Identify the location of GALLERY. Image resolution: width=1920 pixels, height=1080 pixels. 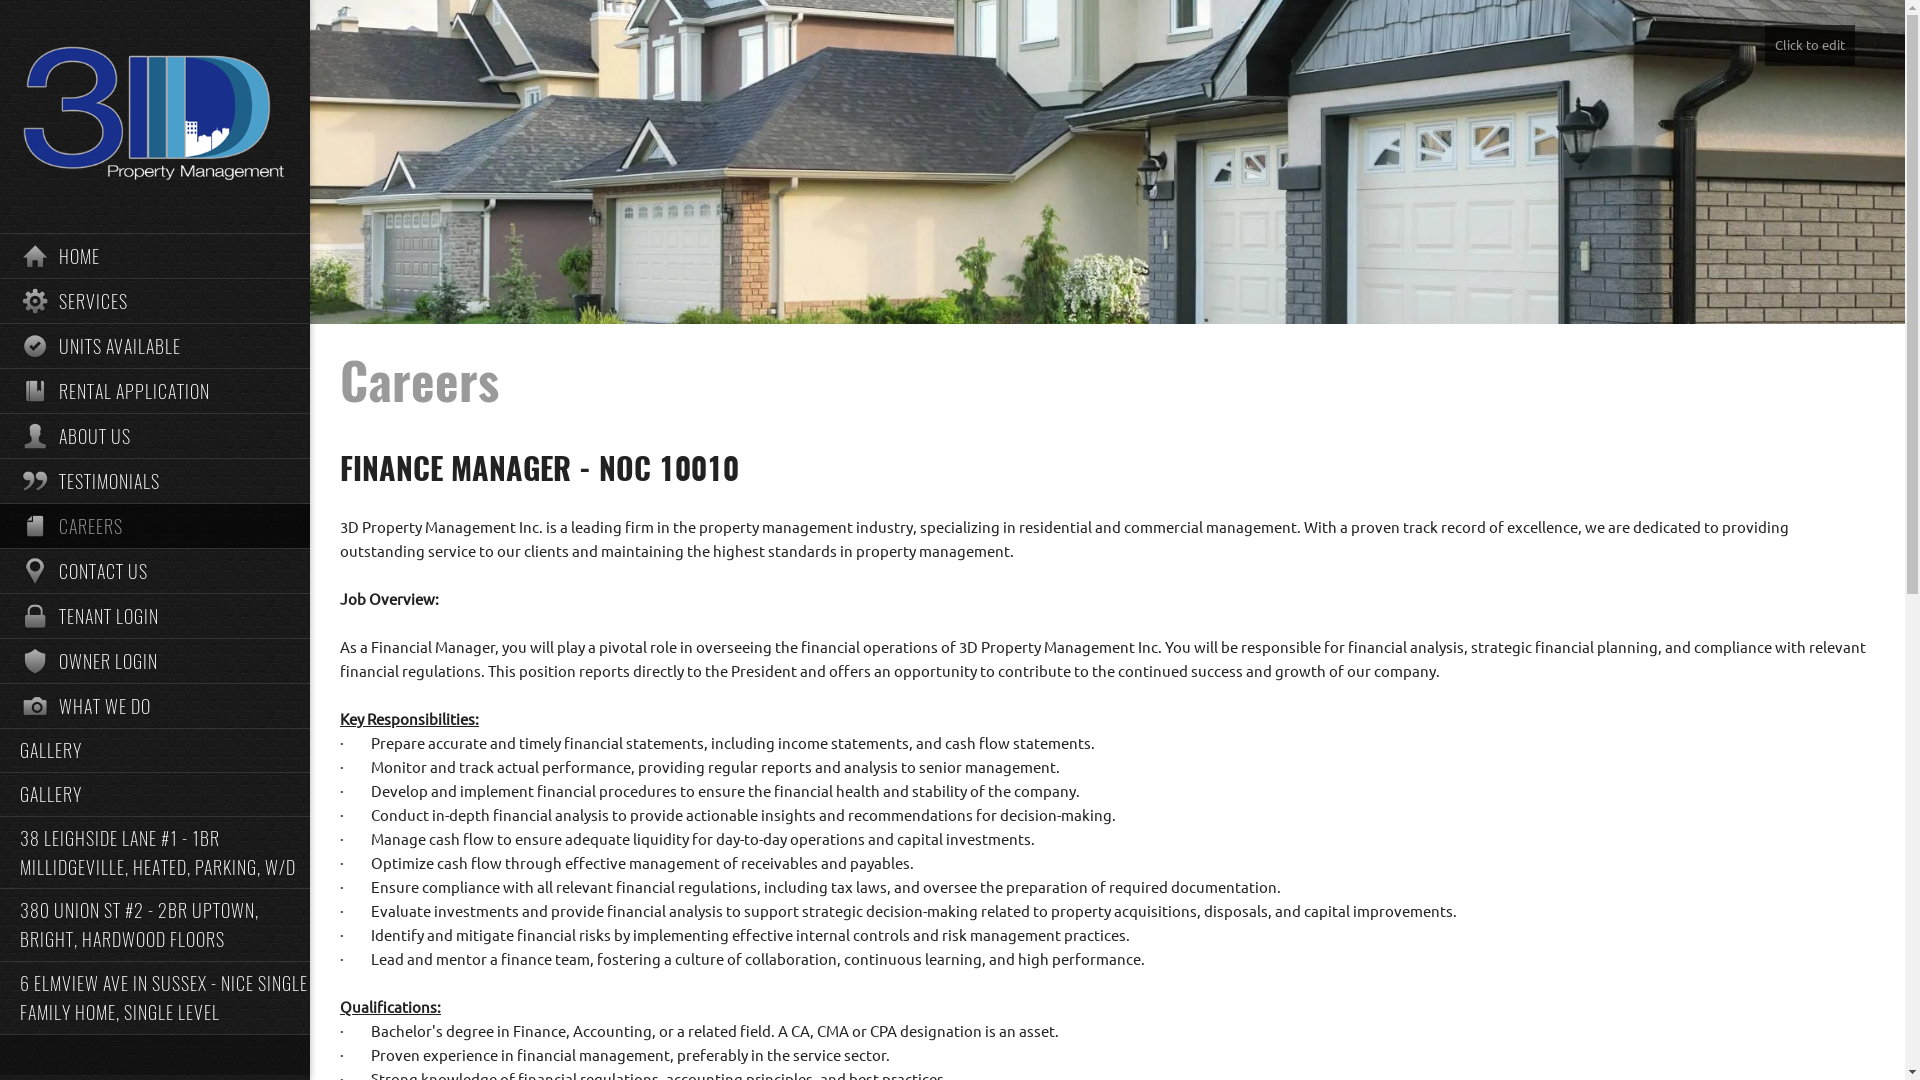
(155, 794).